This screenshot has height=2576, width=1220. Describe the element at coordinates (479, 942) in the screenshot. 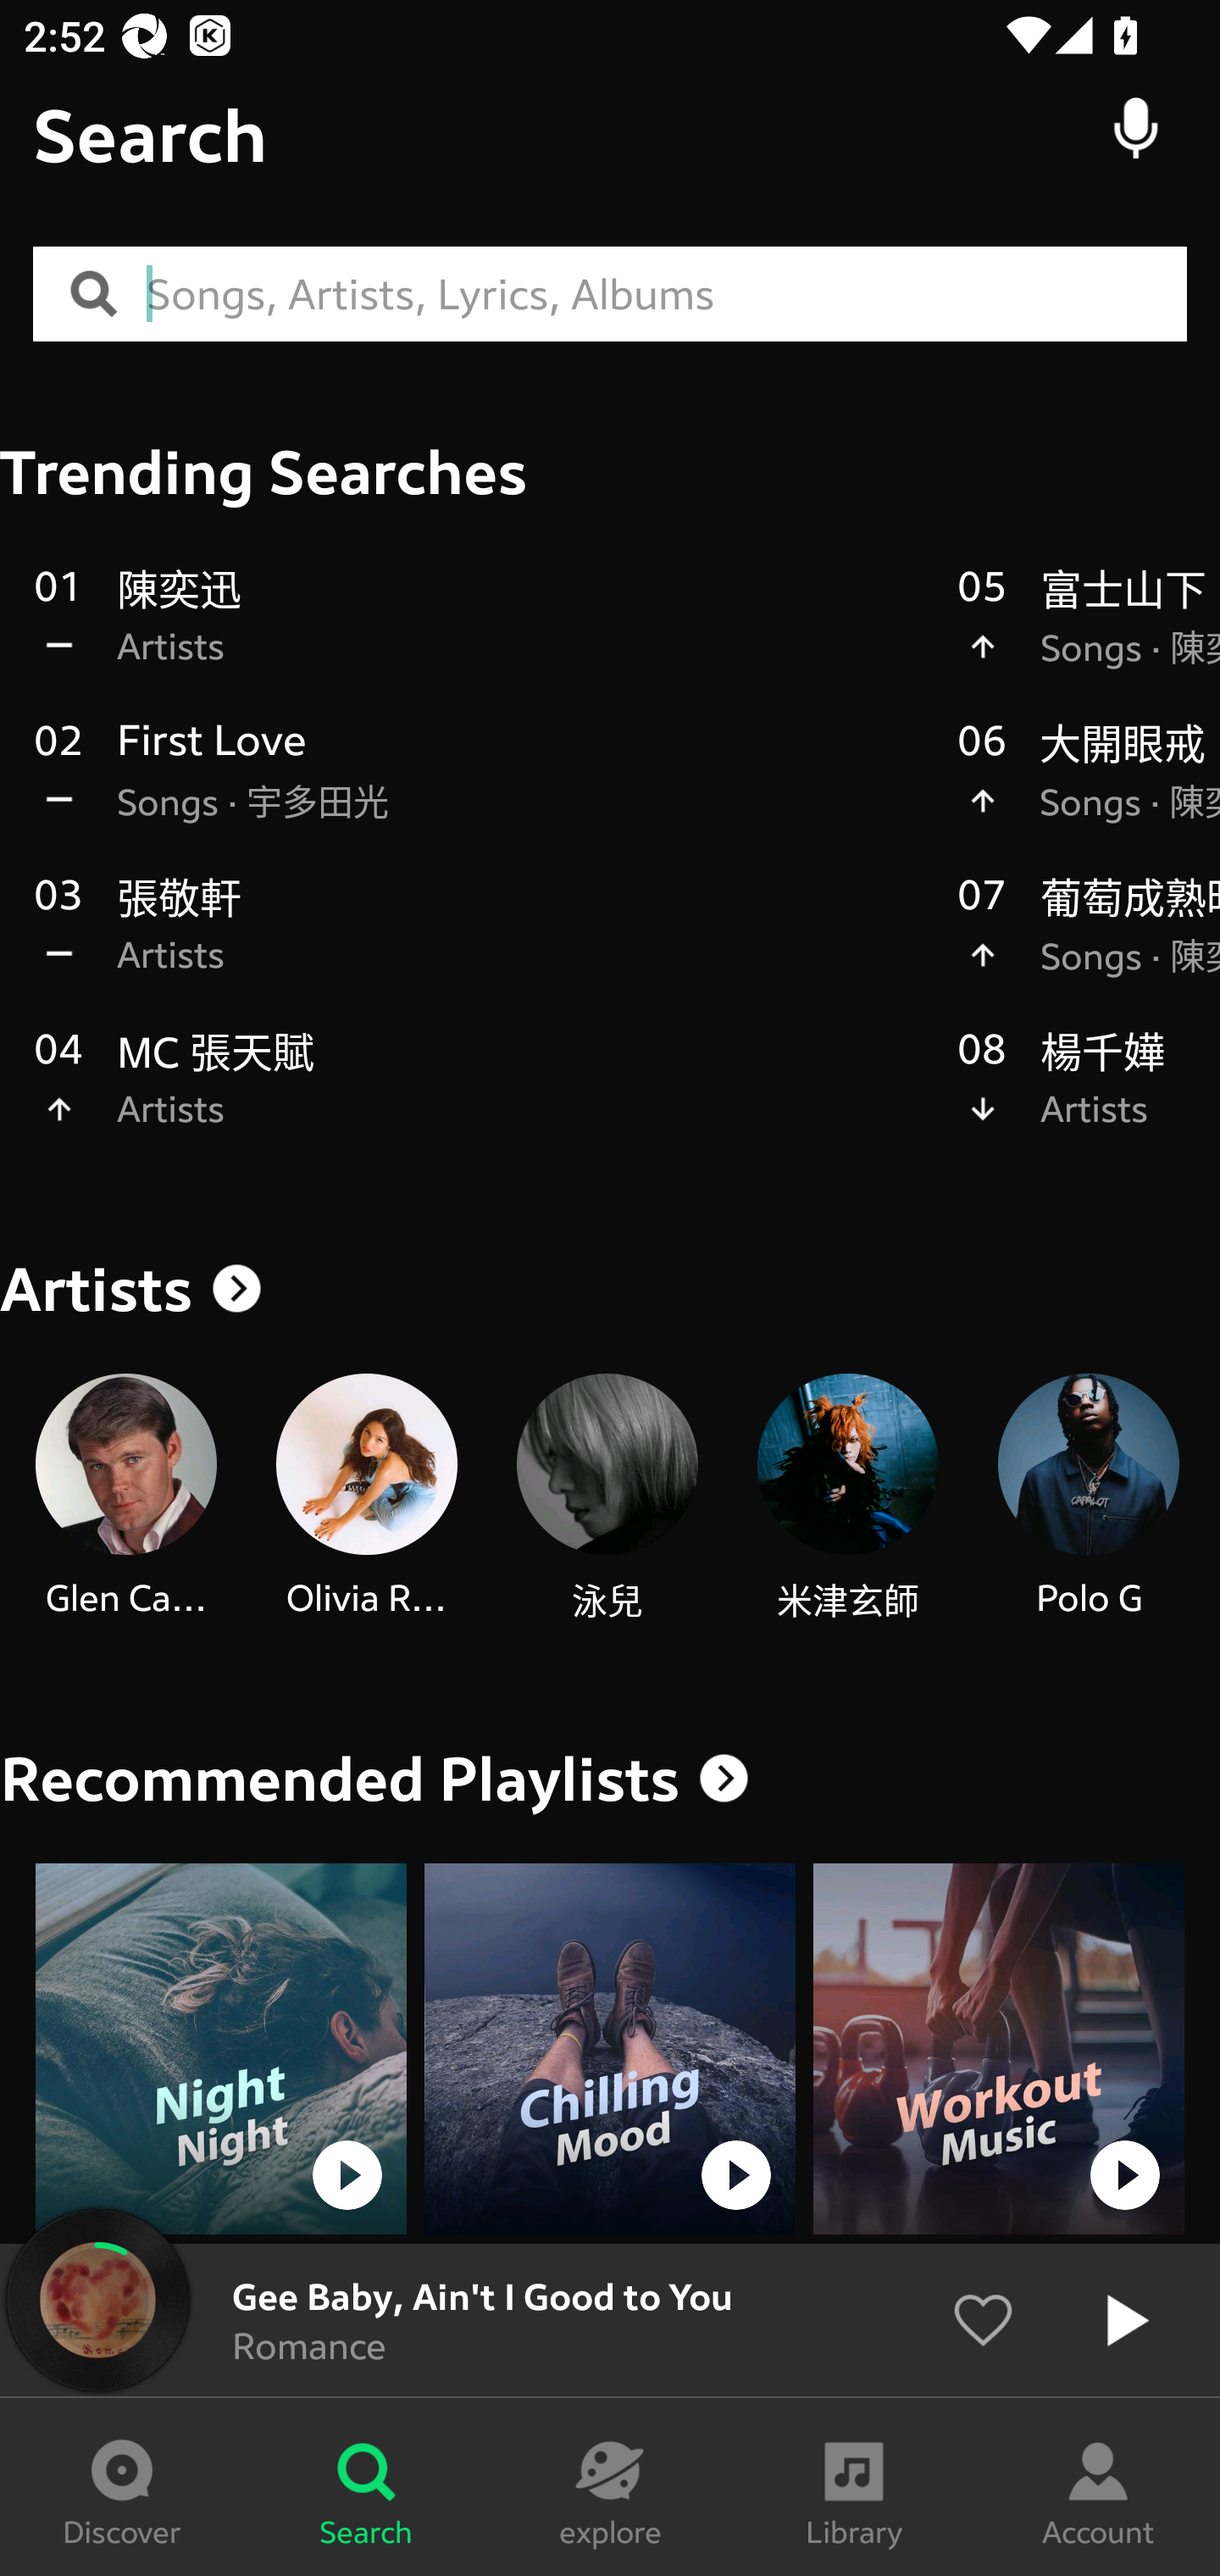

I see `03 張敬軒 Artists` at that location.